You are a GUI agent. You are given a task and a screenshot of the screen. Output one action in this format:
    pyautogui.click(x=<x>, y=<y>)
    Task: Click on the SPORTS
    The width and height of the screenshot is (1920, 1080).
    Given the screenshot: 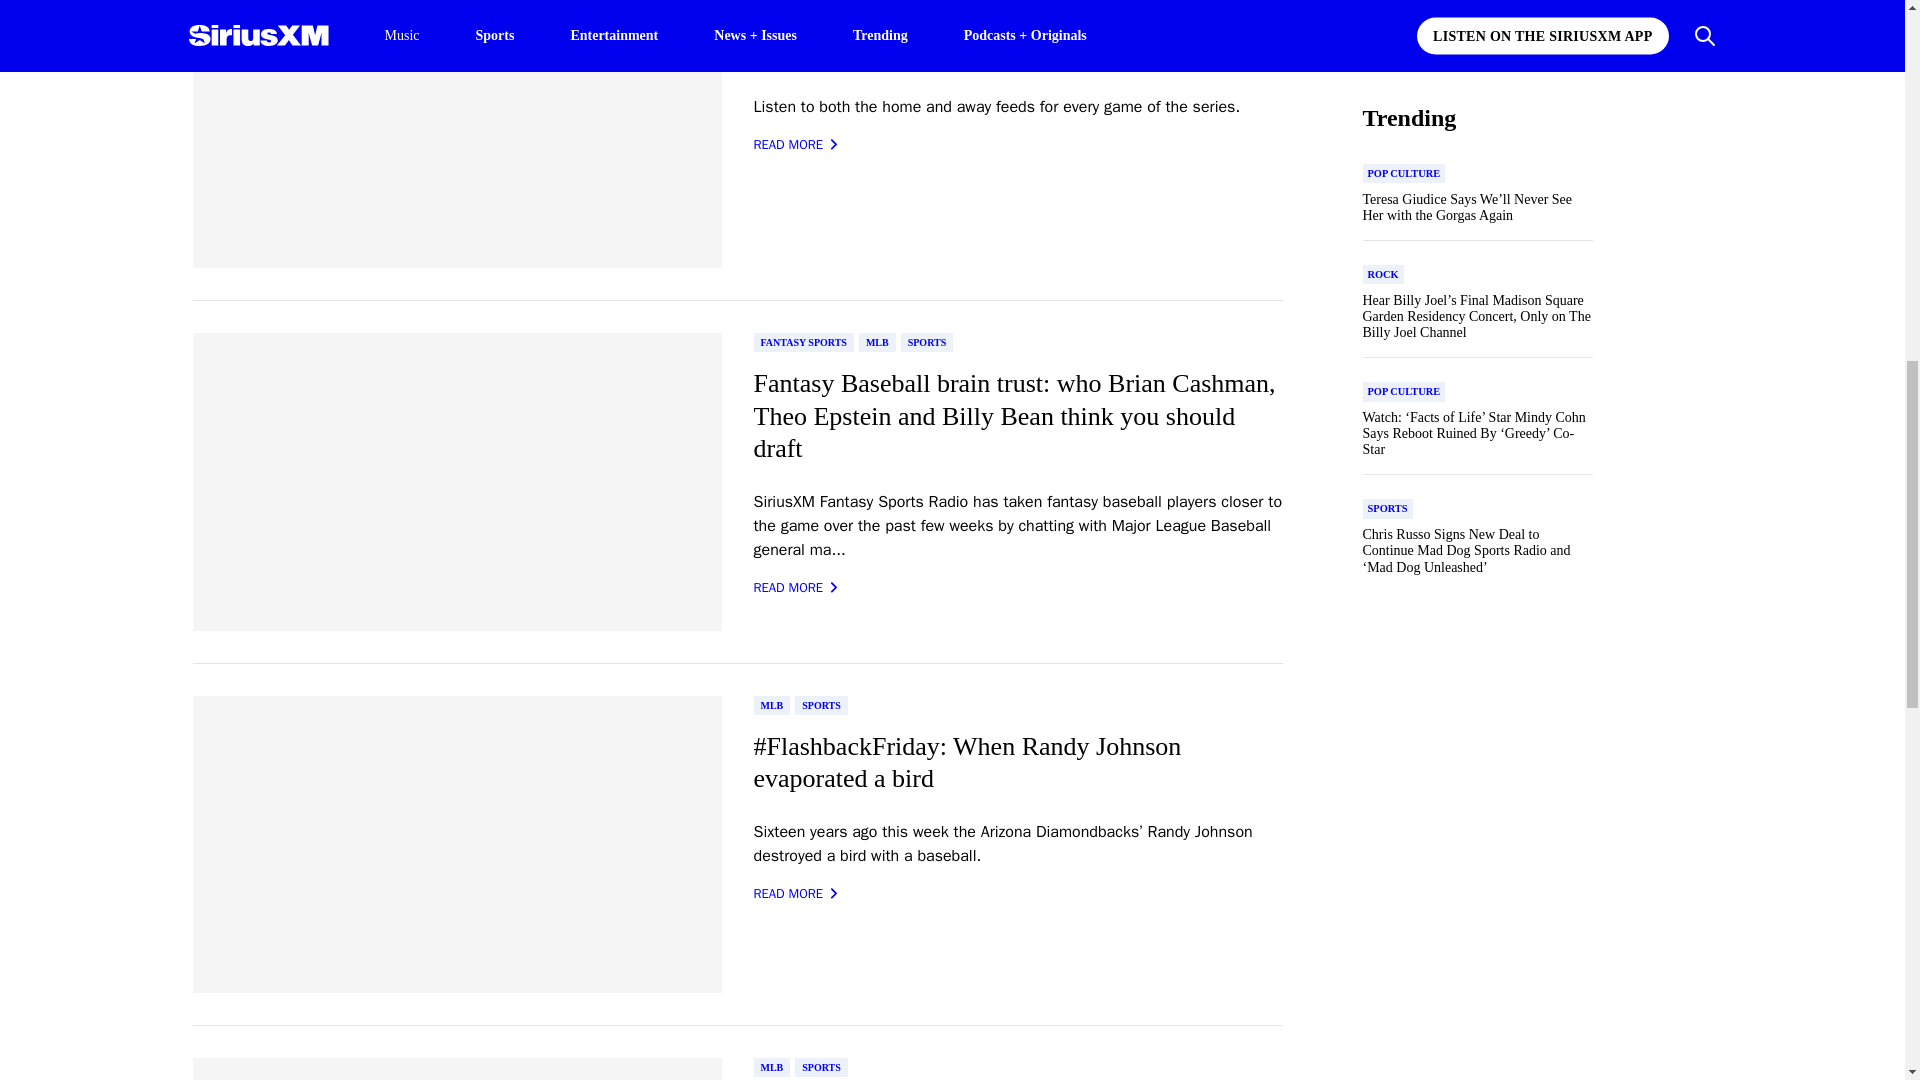 What is the action you would take?
    pyautogui.click(x=927, y=342)
    